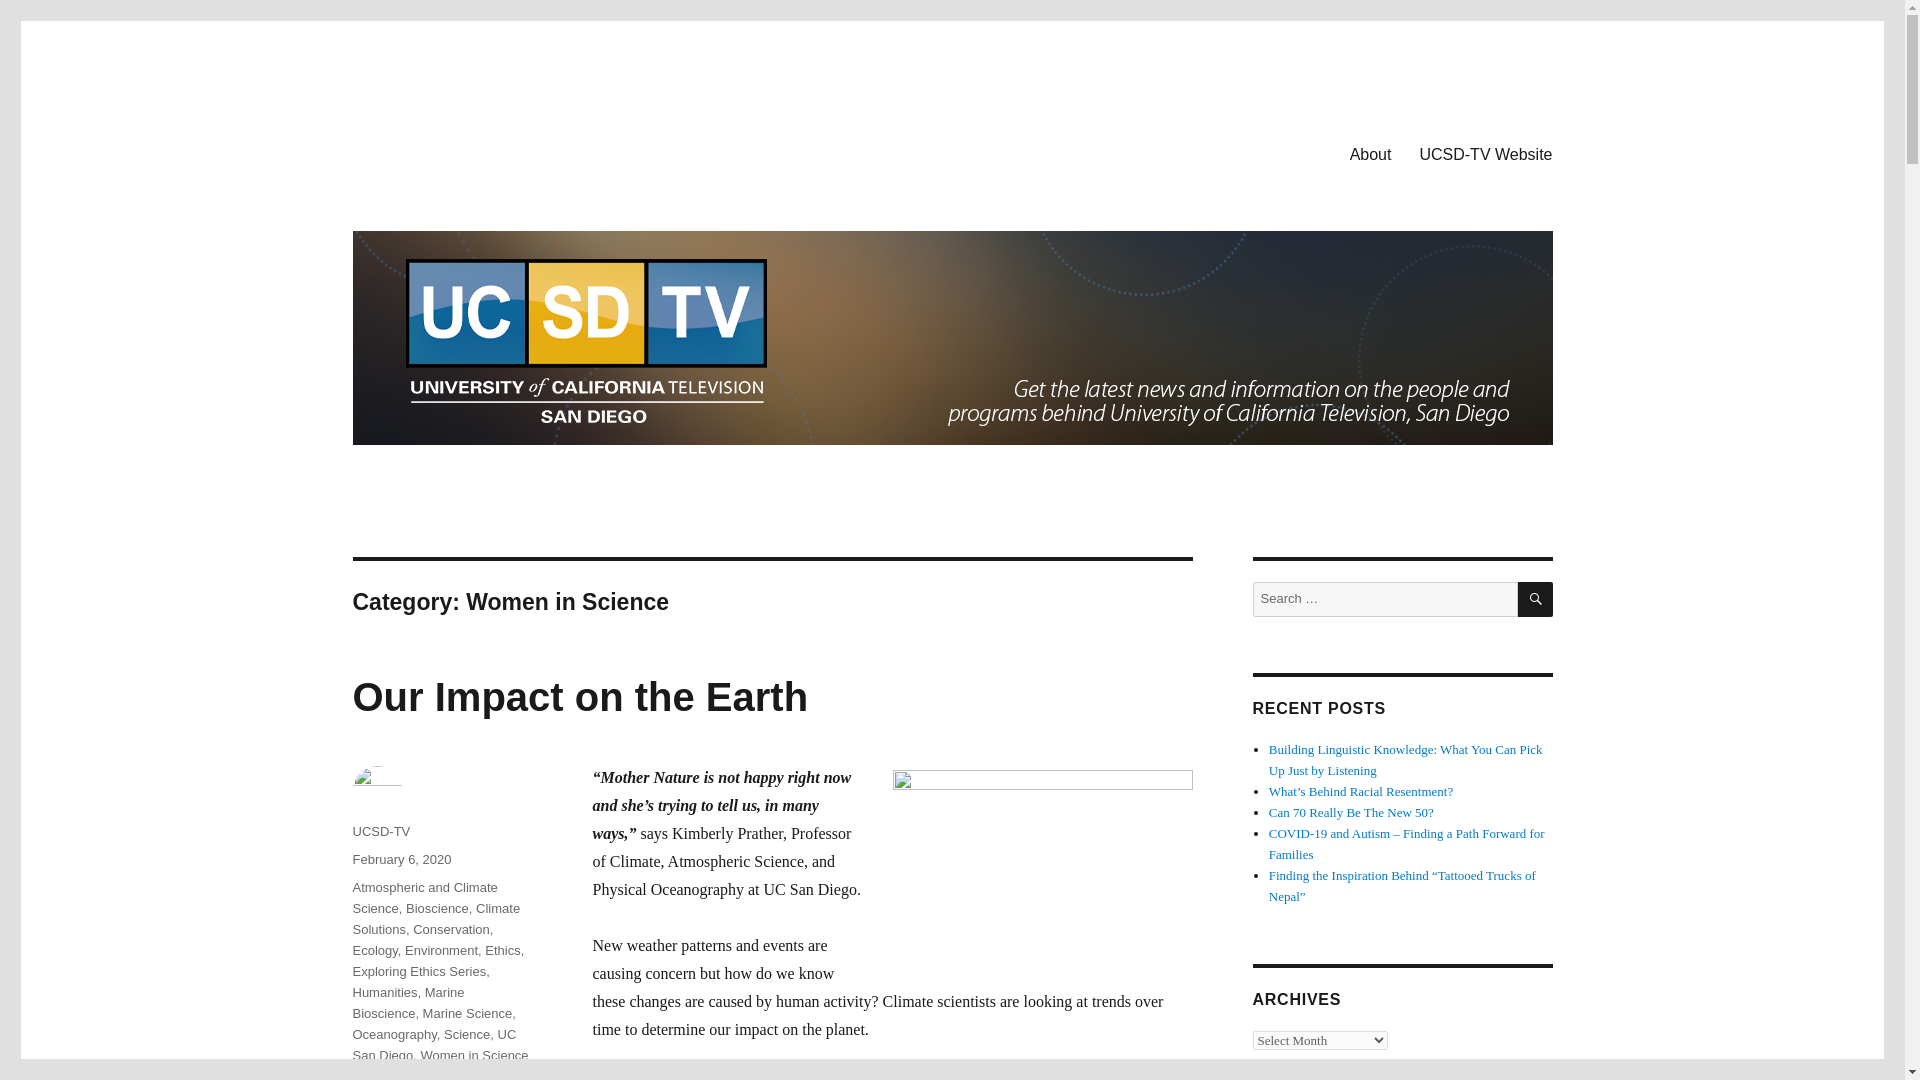  What do you see at coordinates (424, 898) in the screenshot?
I see `Atmospheric and Climate Science` at bounding box center [424, 898].